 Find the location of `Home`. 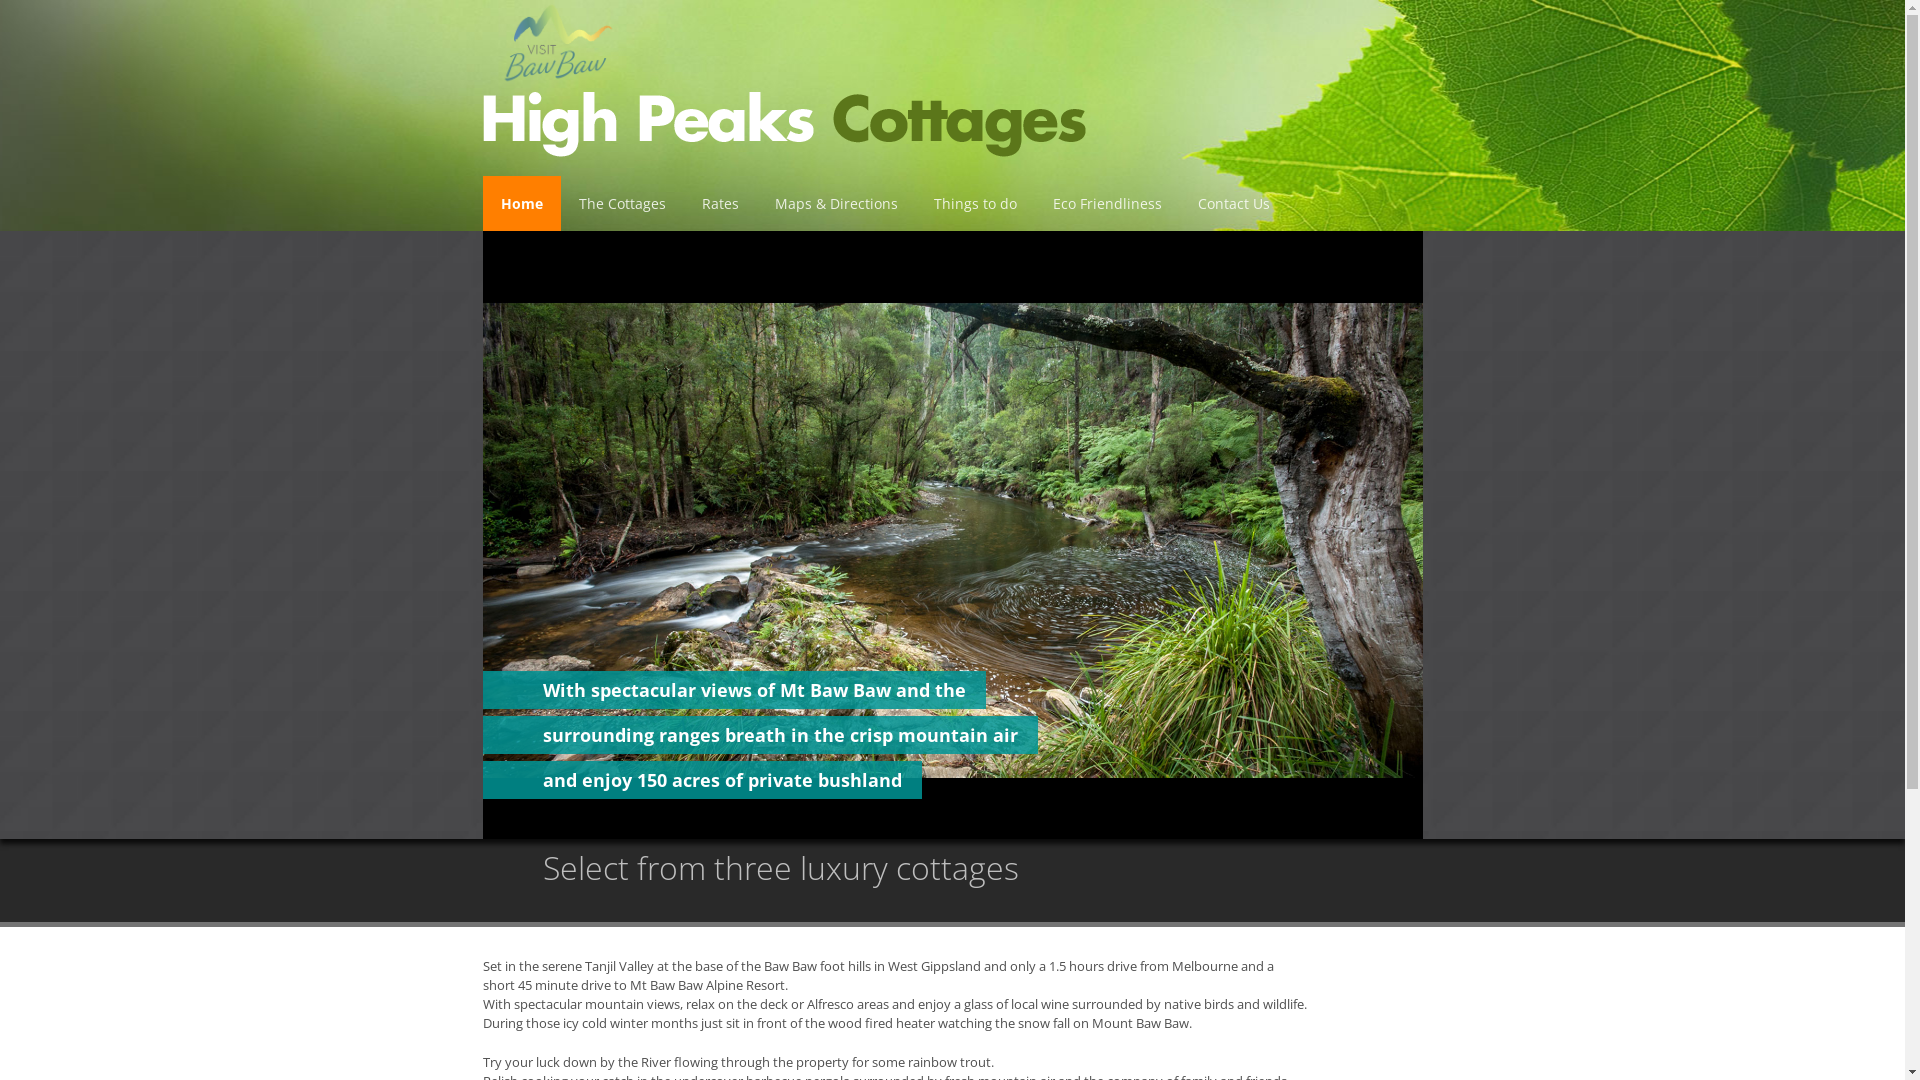

Home is located at coordinates (521, 204).